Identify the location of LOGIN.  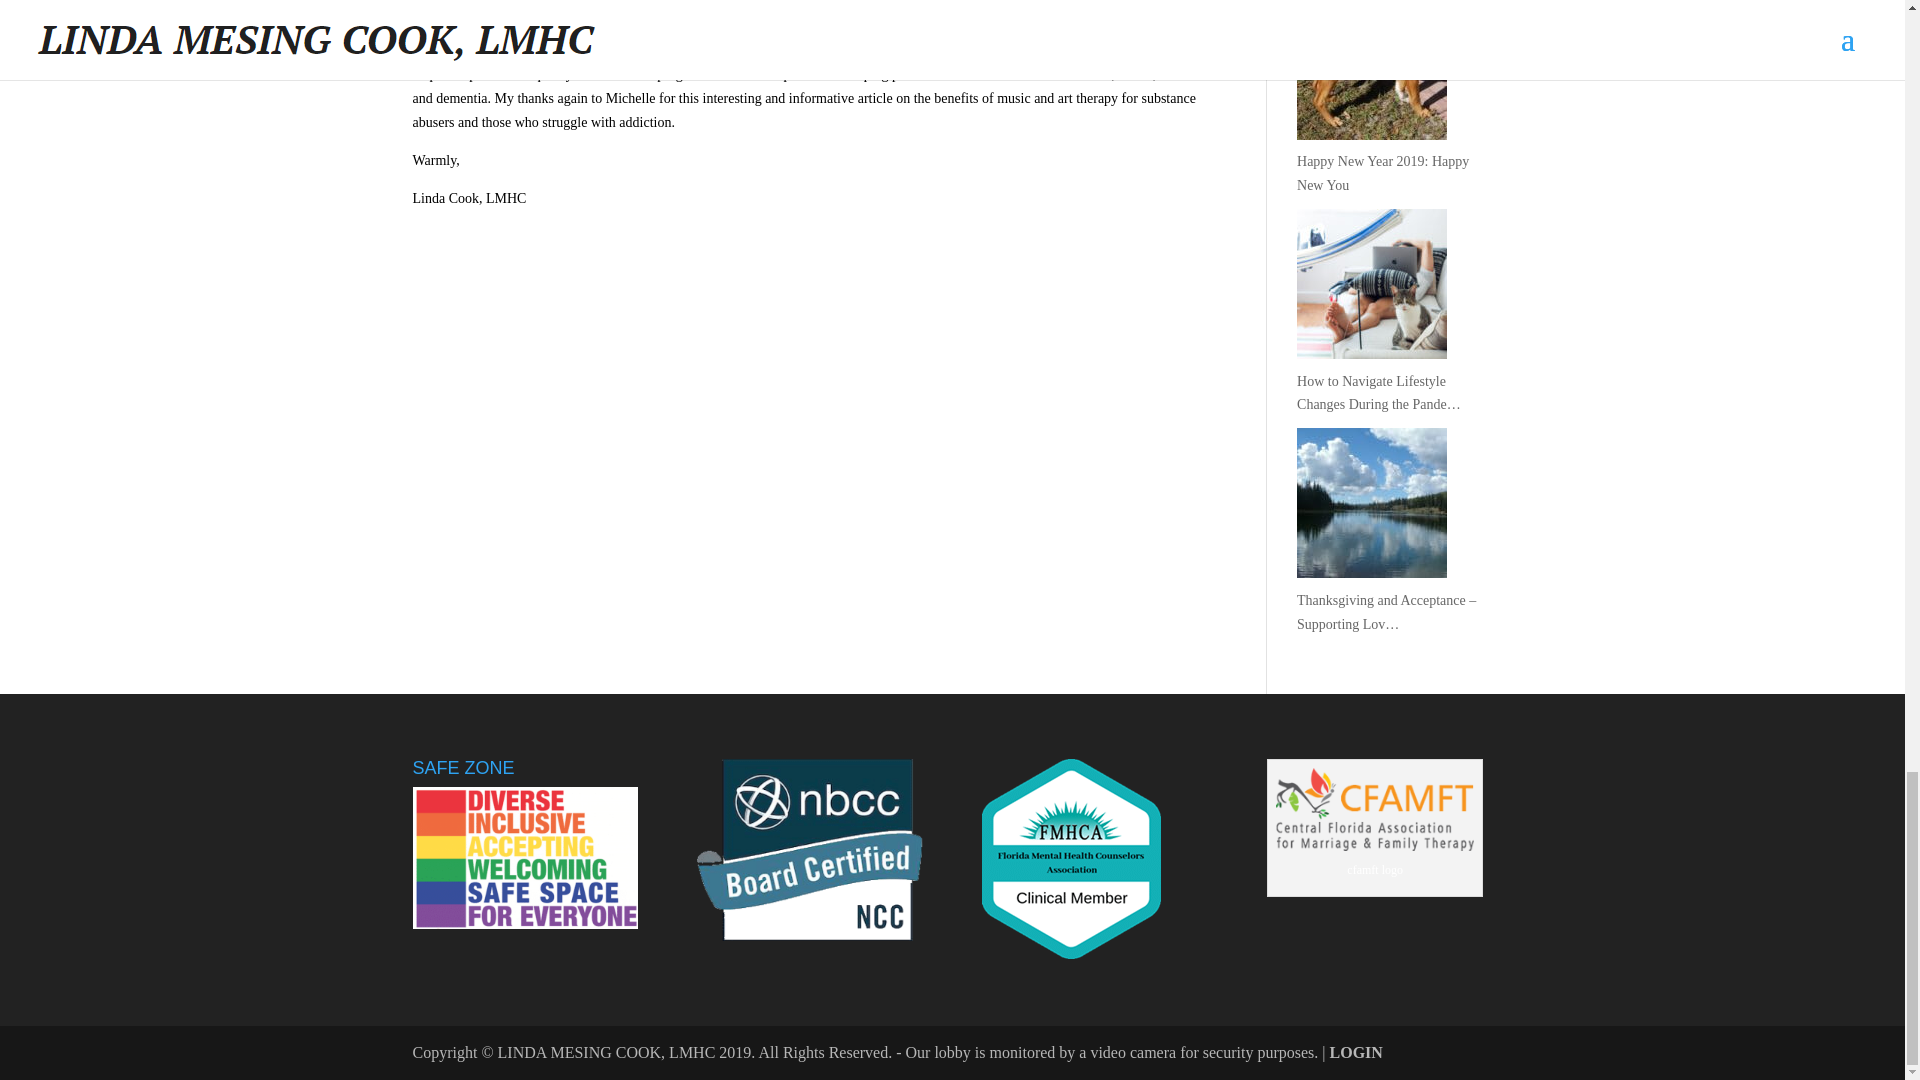
(1356, 1052).